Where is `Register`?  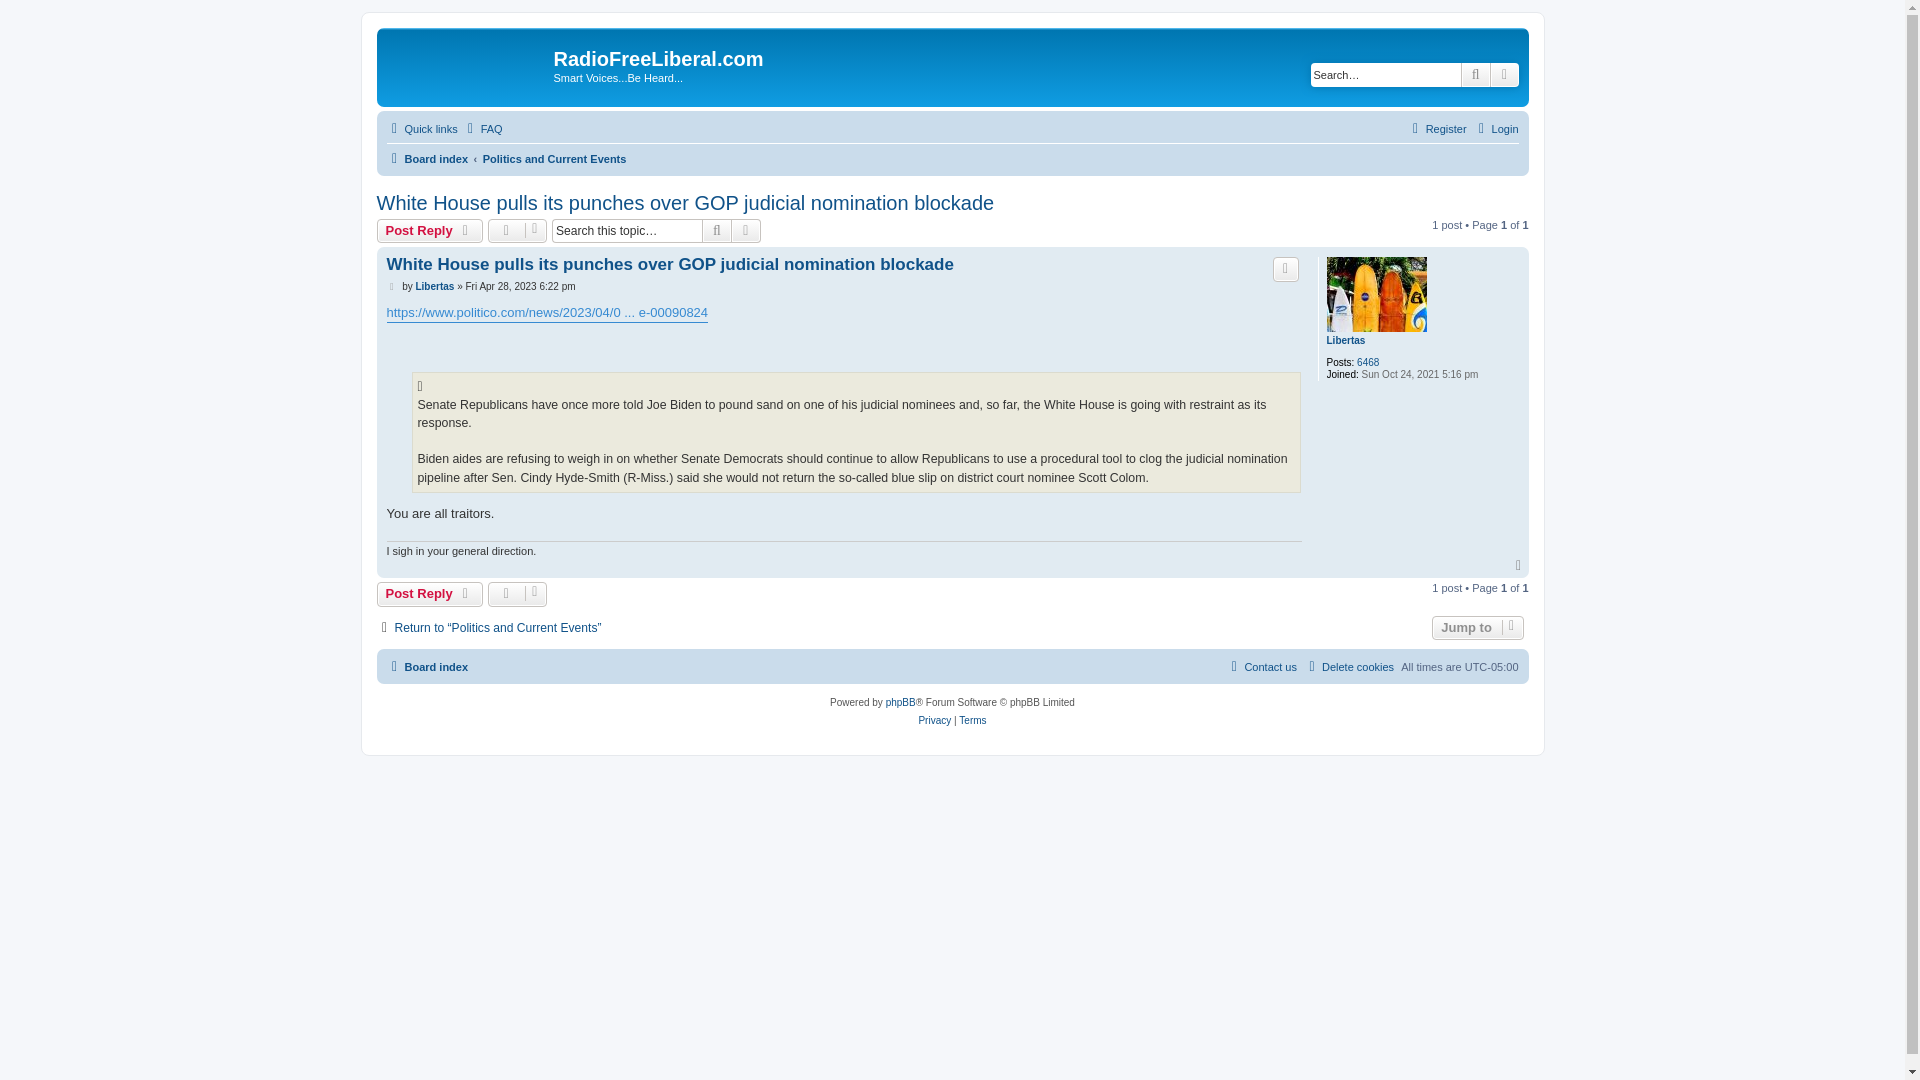
Register is located at coordinates (1436, 128).